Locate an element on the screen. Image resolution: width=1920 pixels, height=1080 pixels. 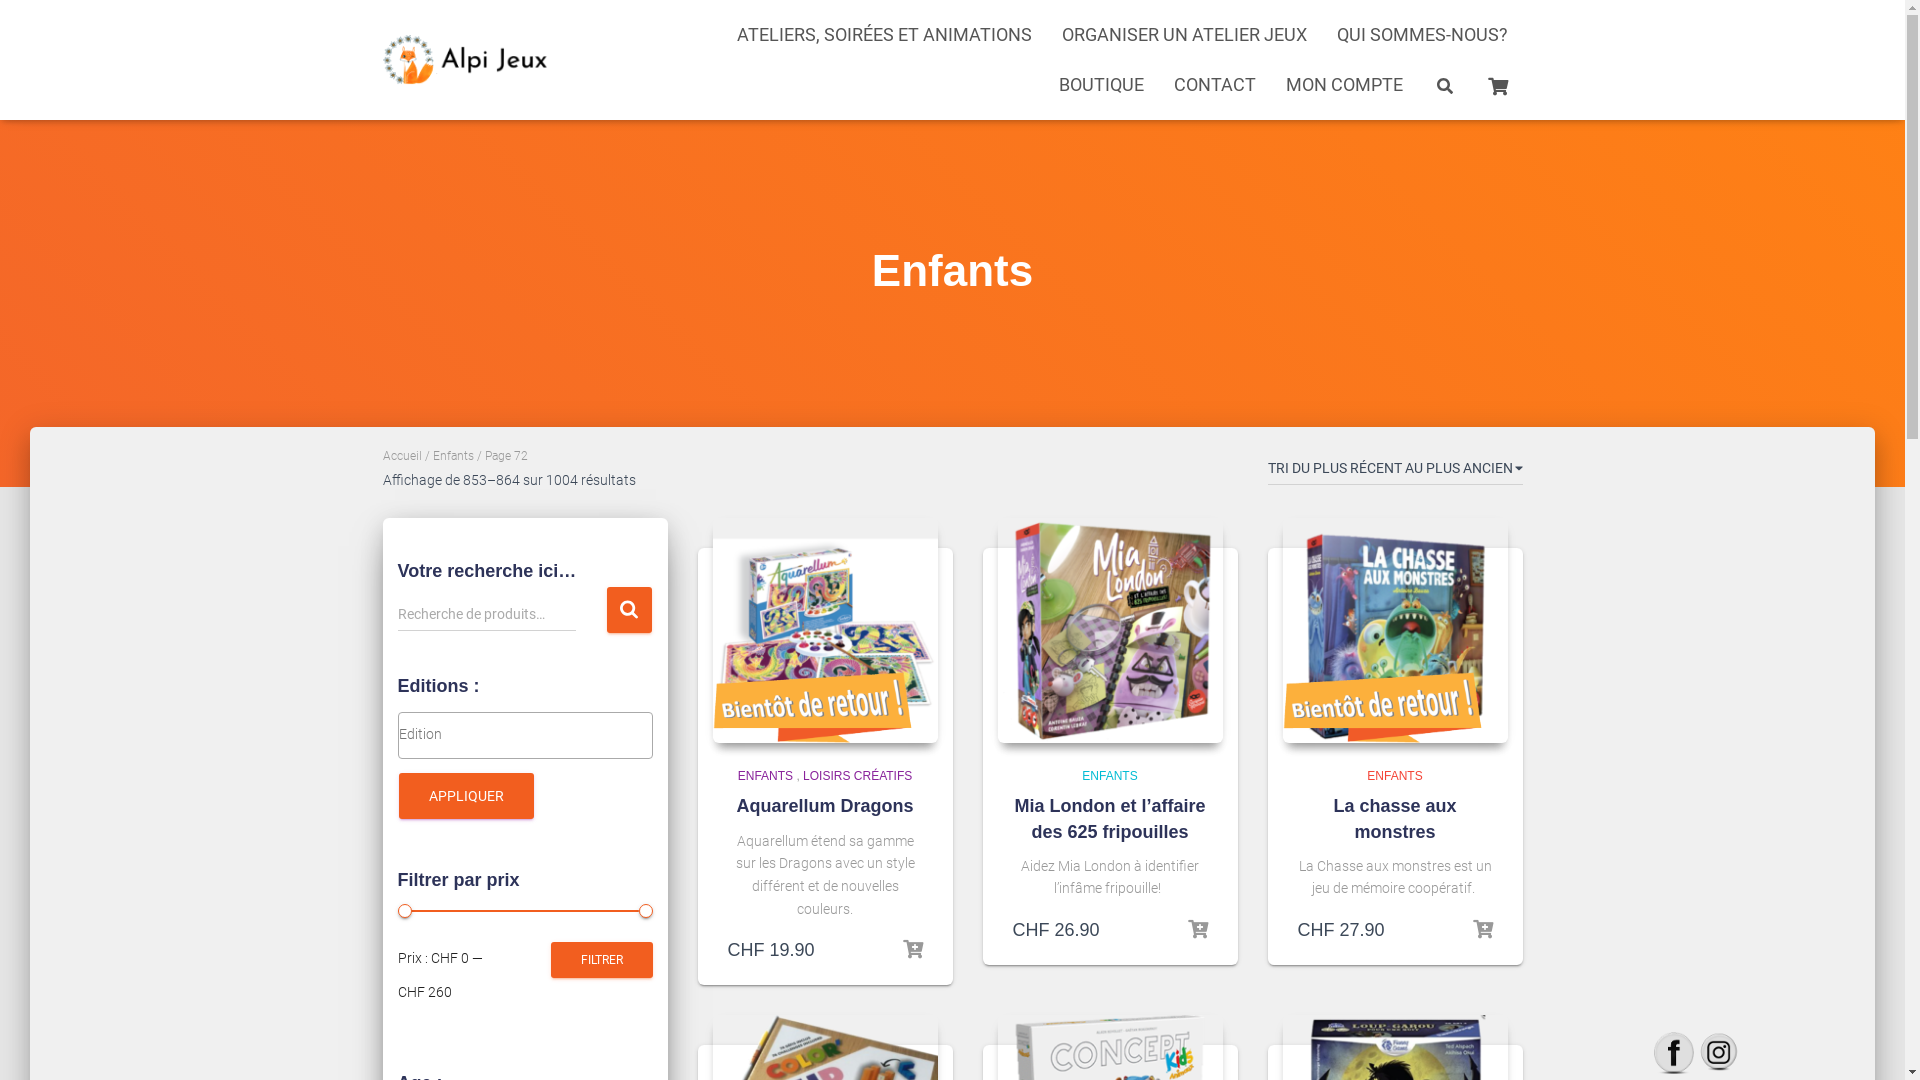
Accueil is located at coordinates (402, 456).